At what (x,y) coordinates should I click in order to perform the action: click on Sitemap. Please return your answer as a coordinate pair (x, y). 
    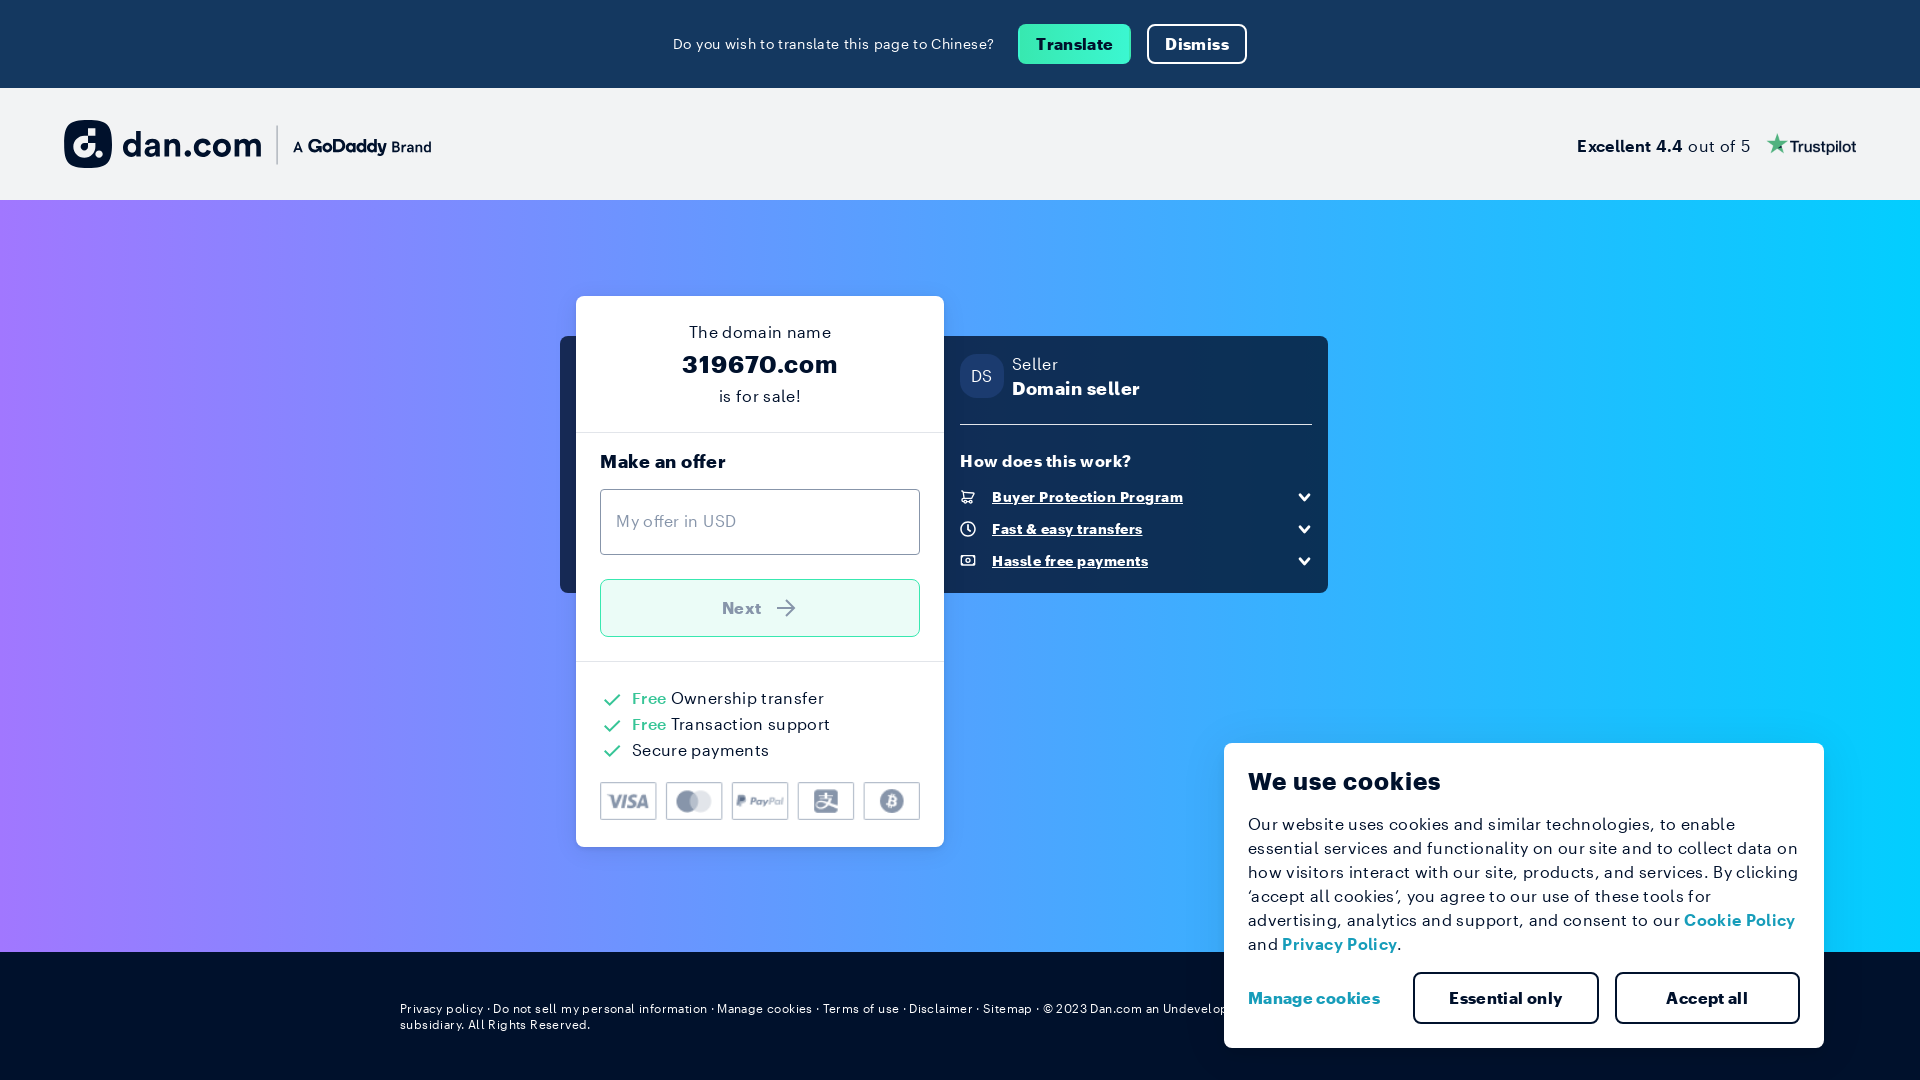
    Looking at the image, I should click on (1008, 1008).